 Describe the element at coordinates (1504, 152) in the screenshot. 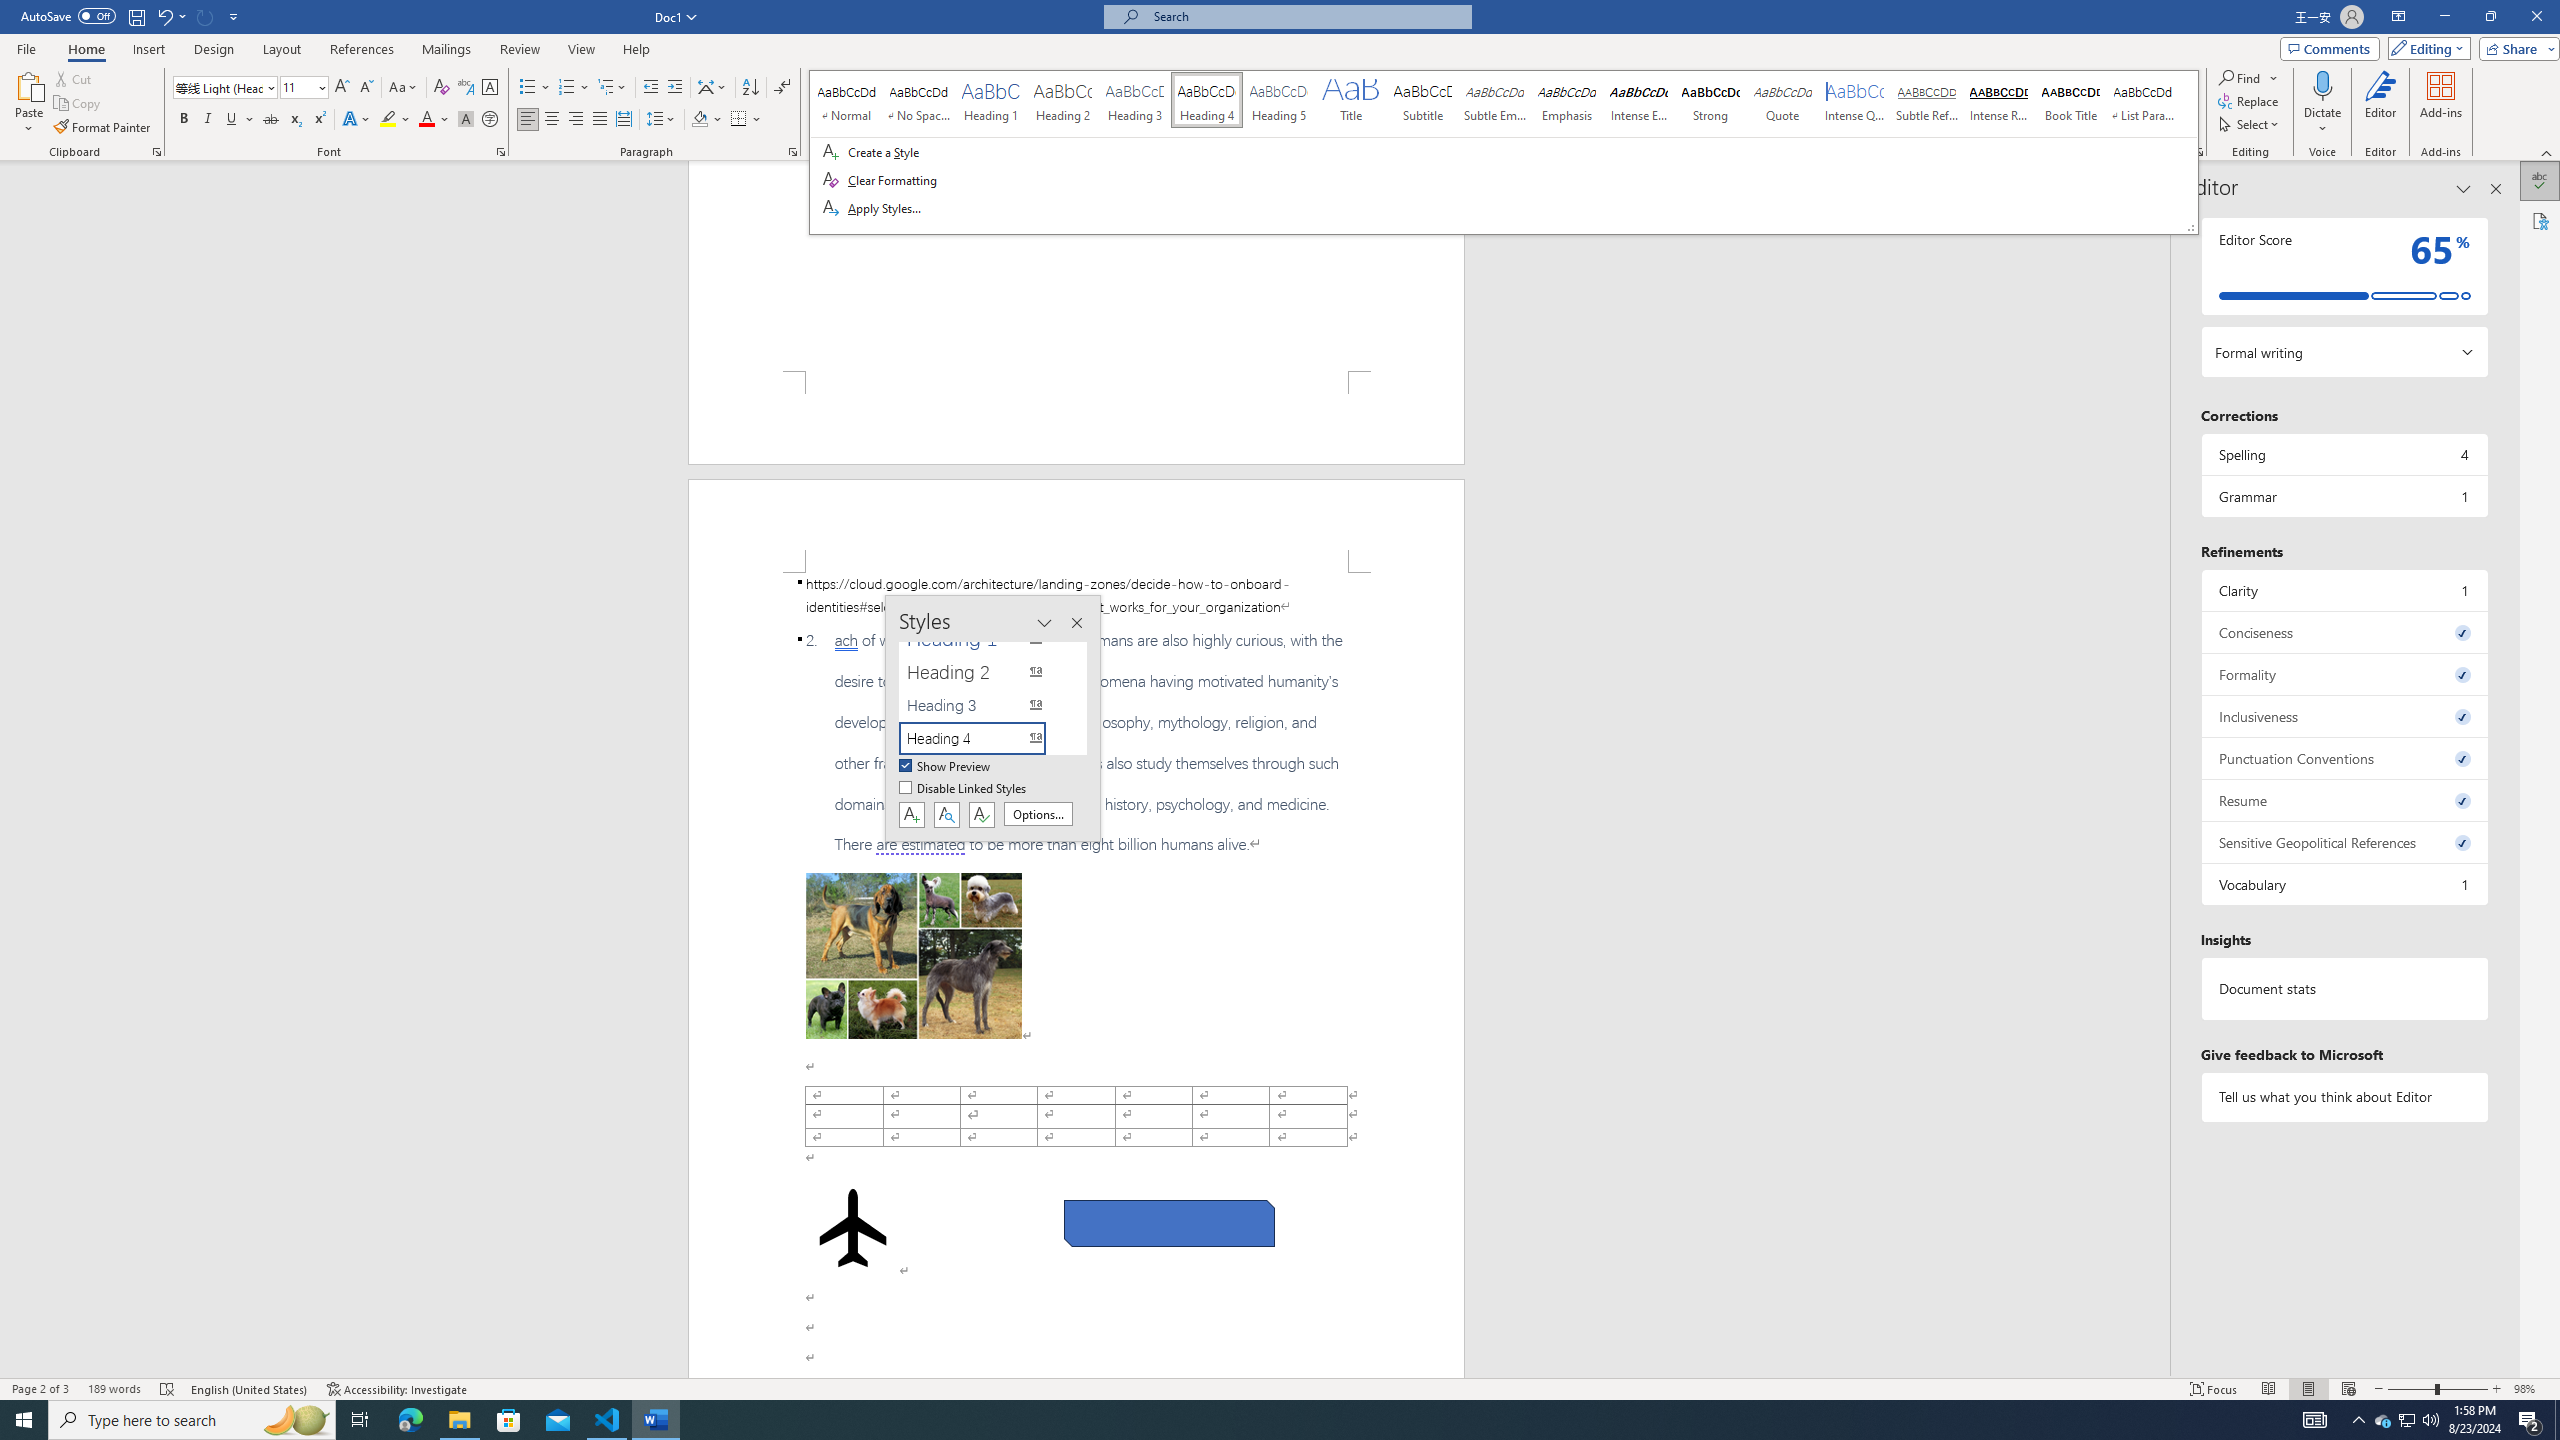

I see `Class: Net UI Tool Window` at that location.